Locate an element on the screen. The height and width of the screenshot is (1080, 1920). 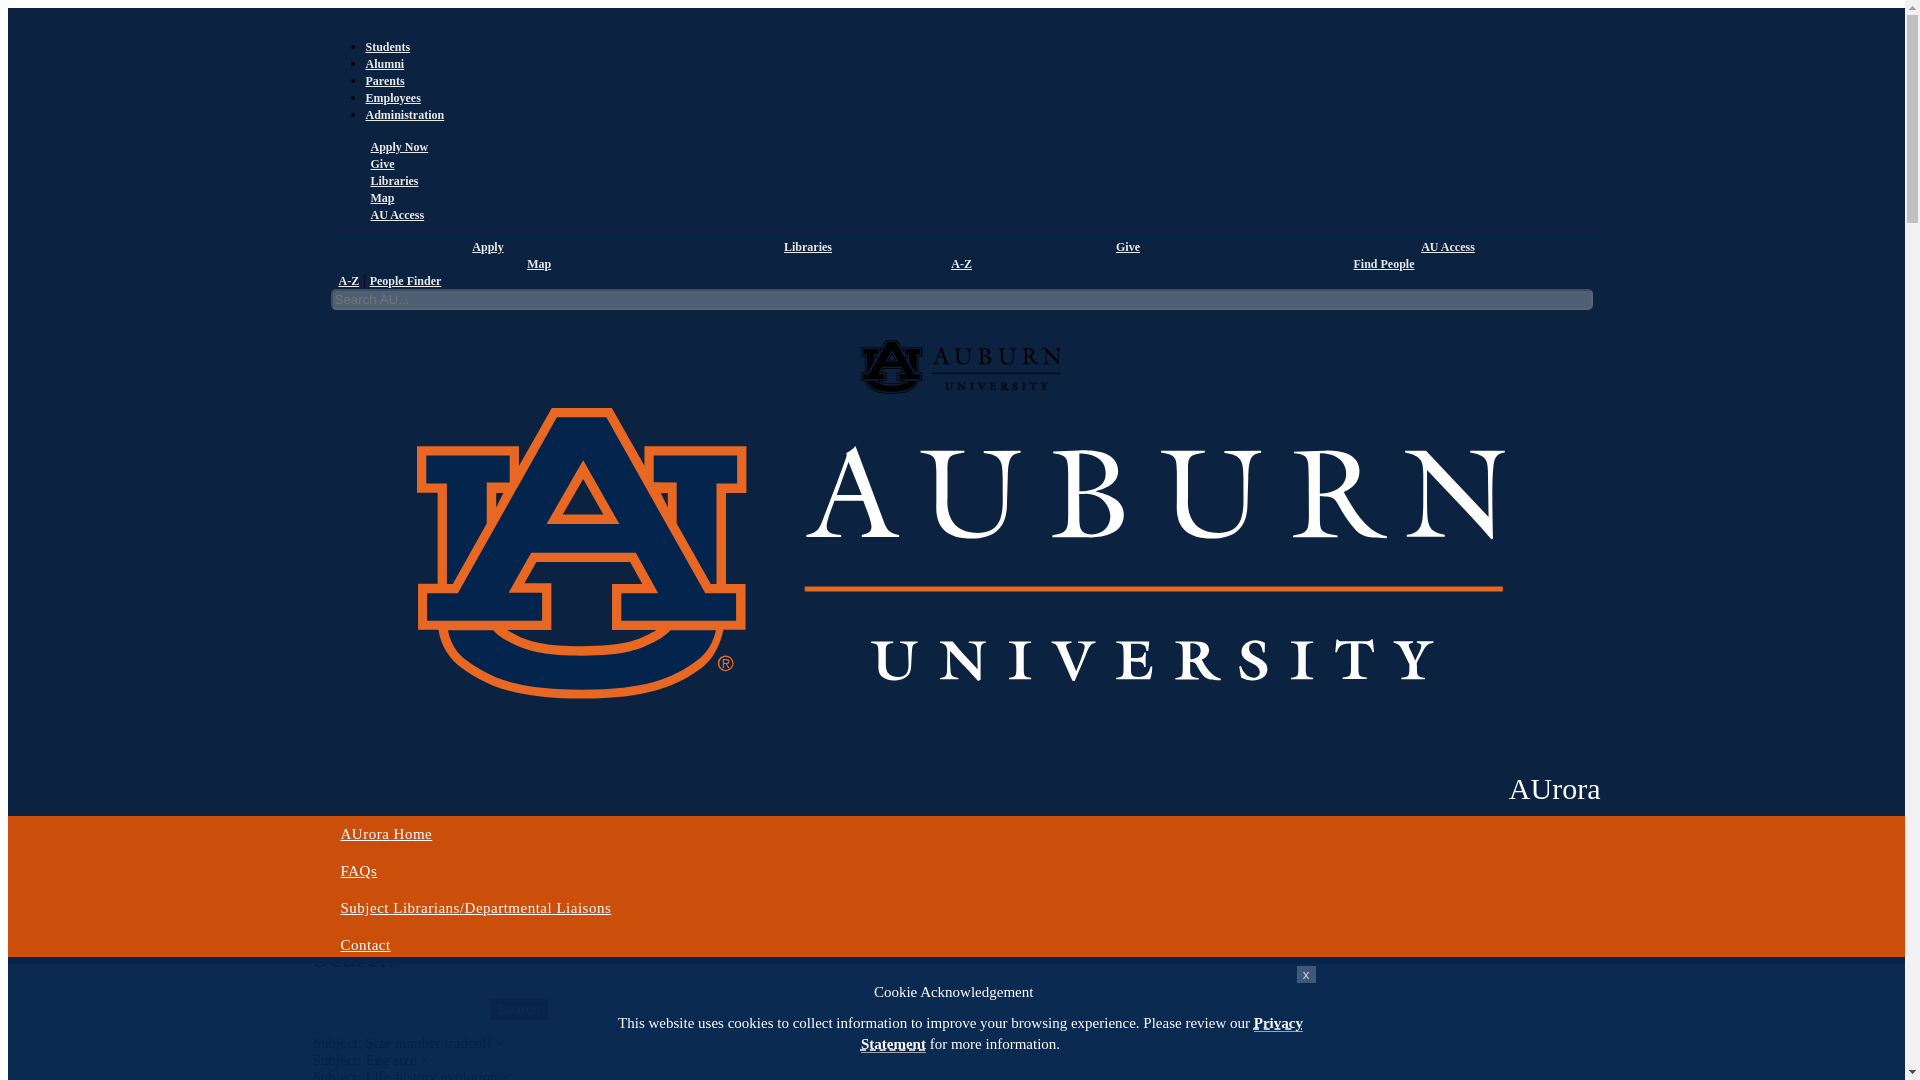
People Finder is located at coordinates (406, 281).